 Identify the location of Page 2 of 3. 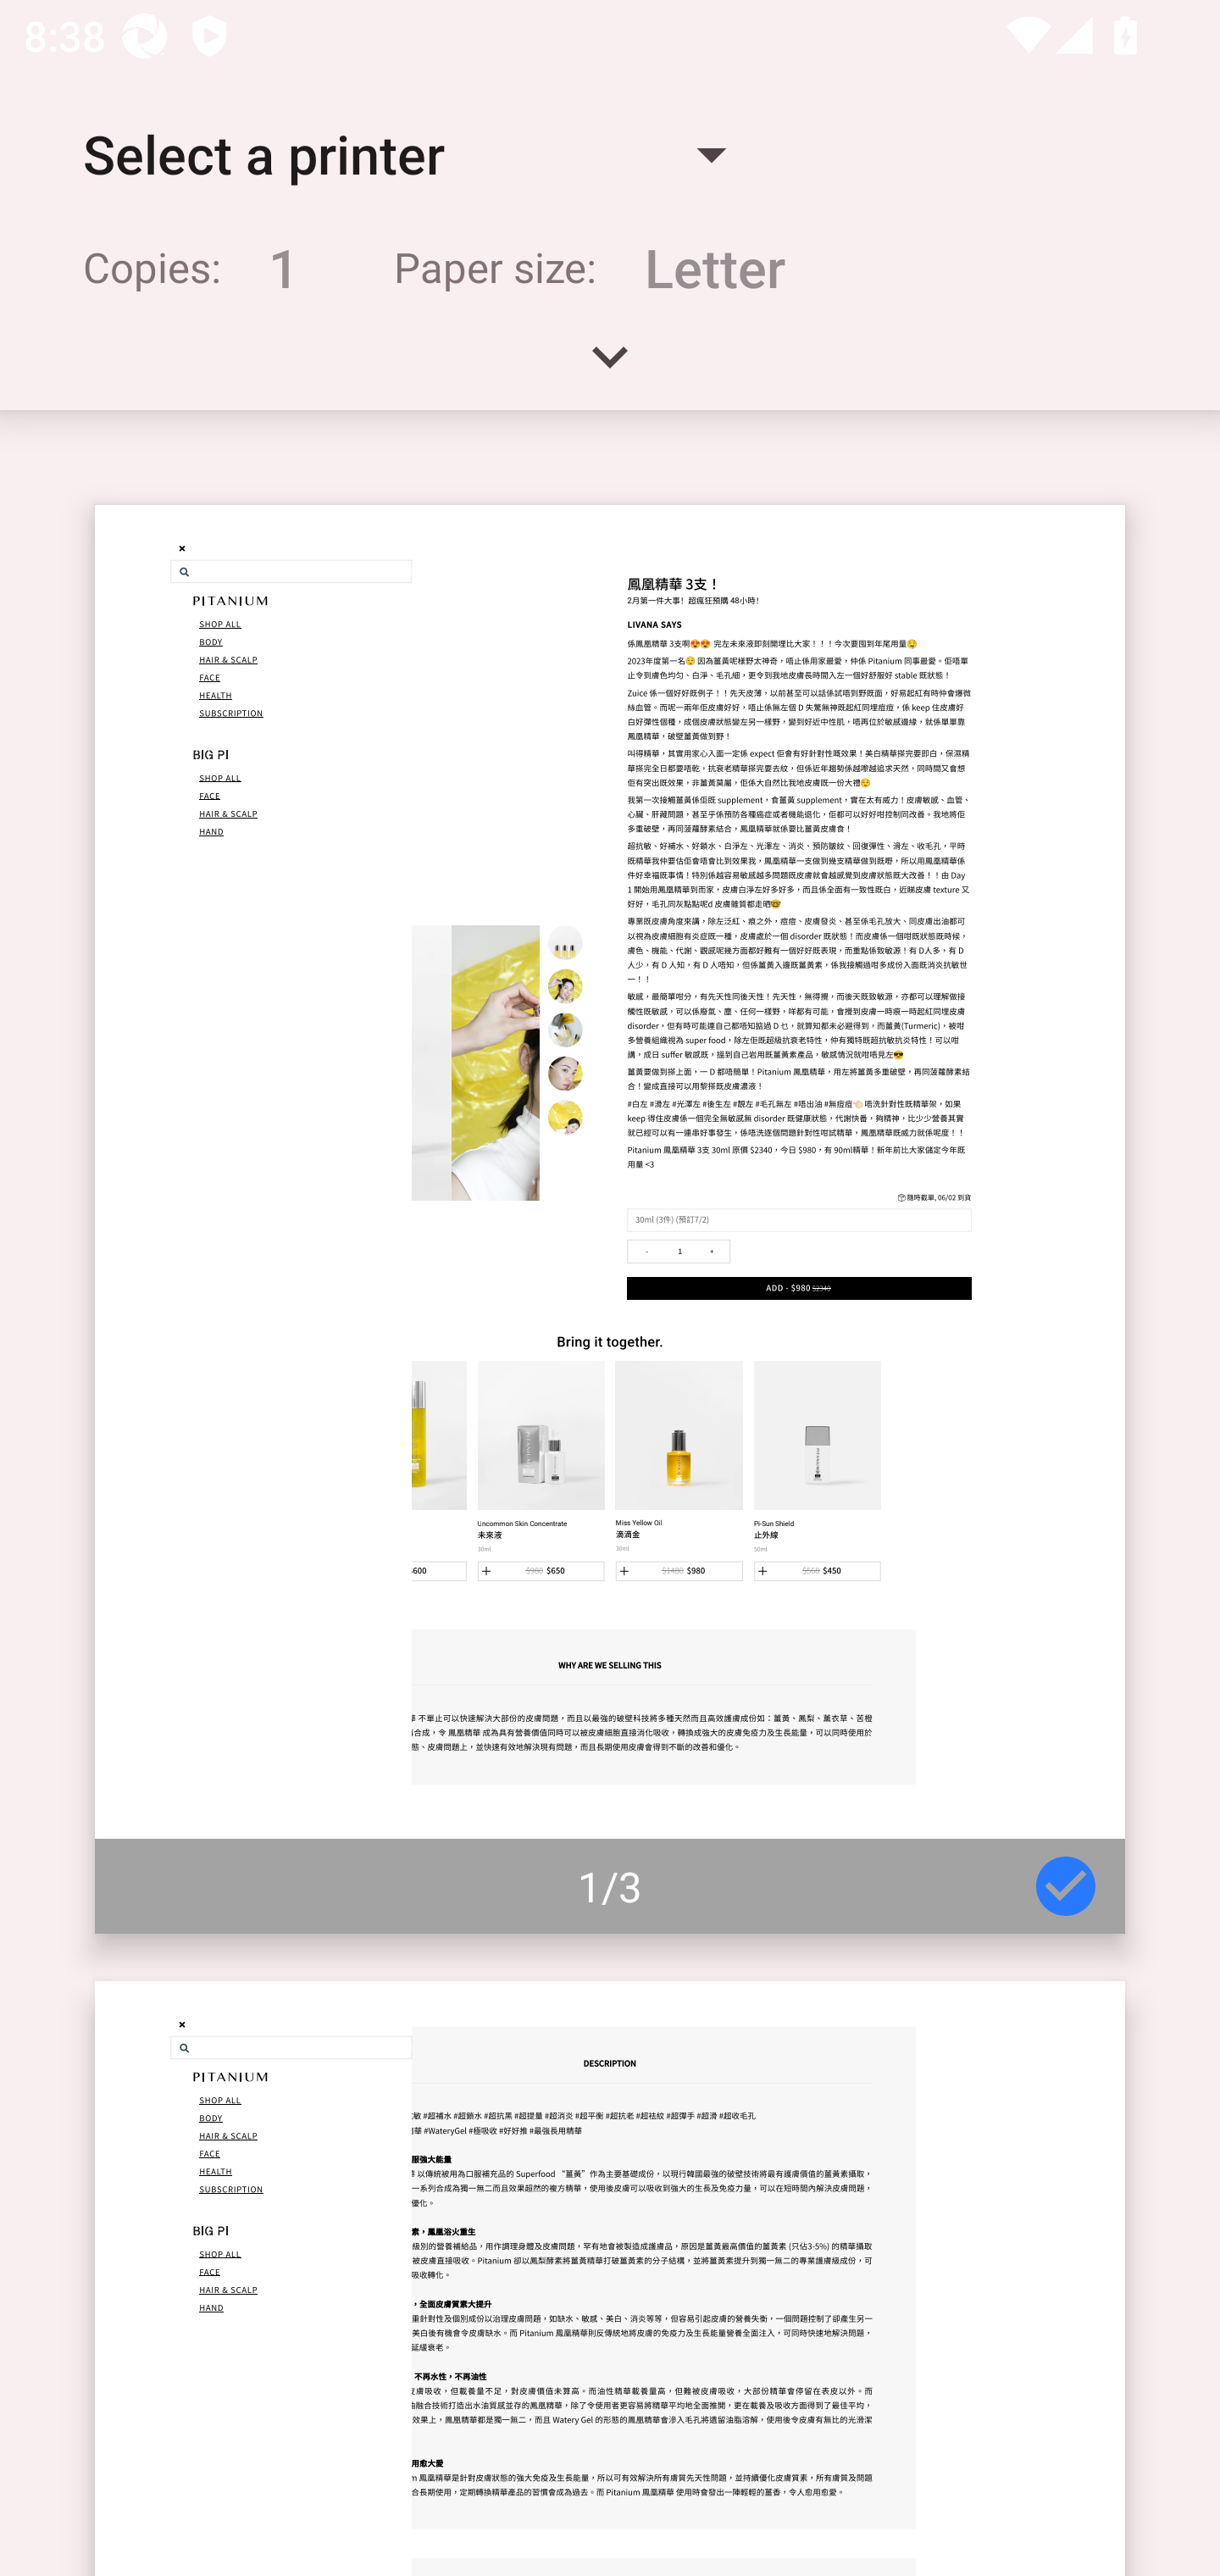
(610, 2278).